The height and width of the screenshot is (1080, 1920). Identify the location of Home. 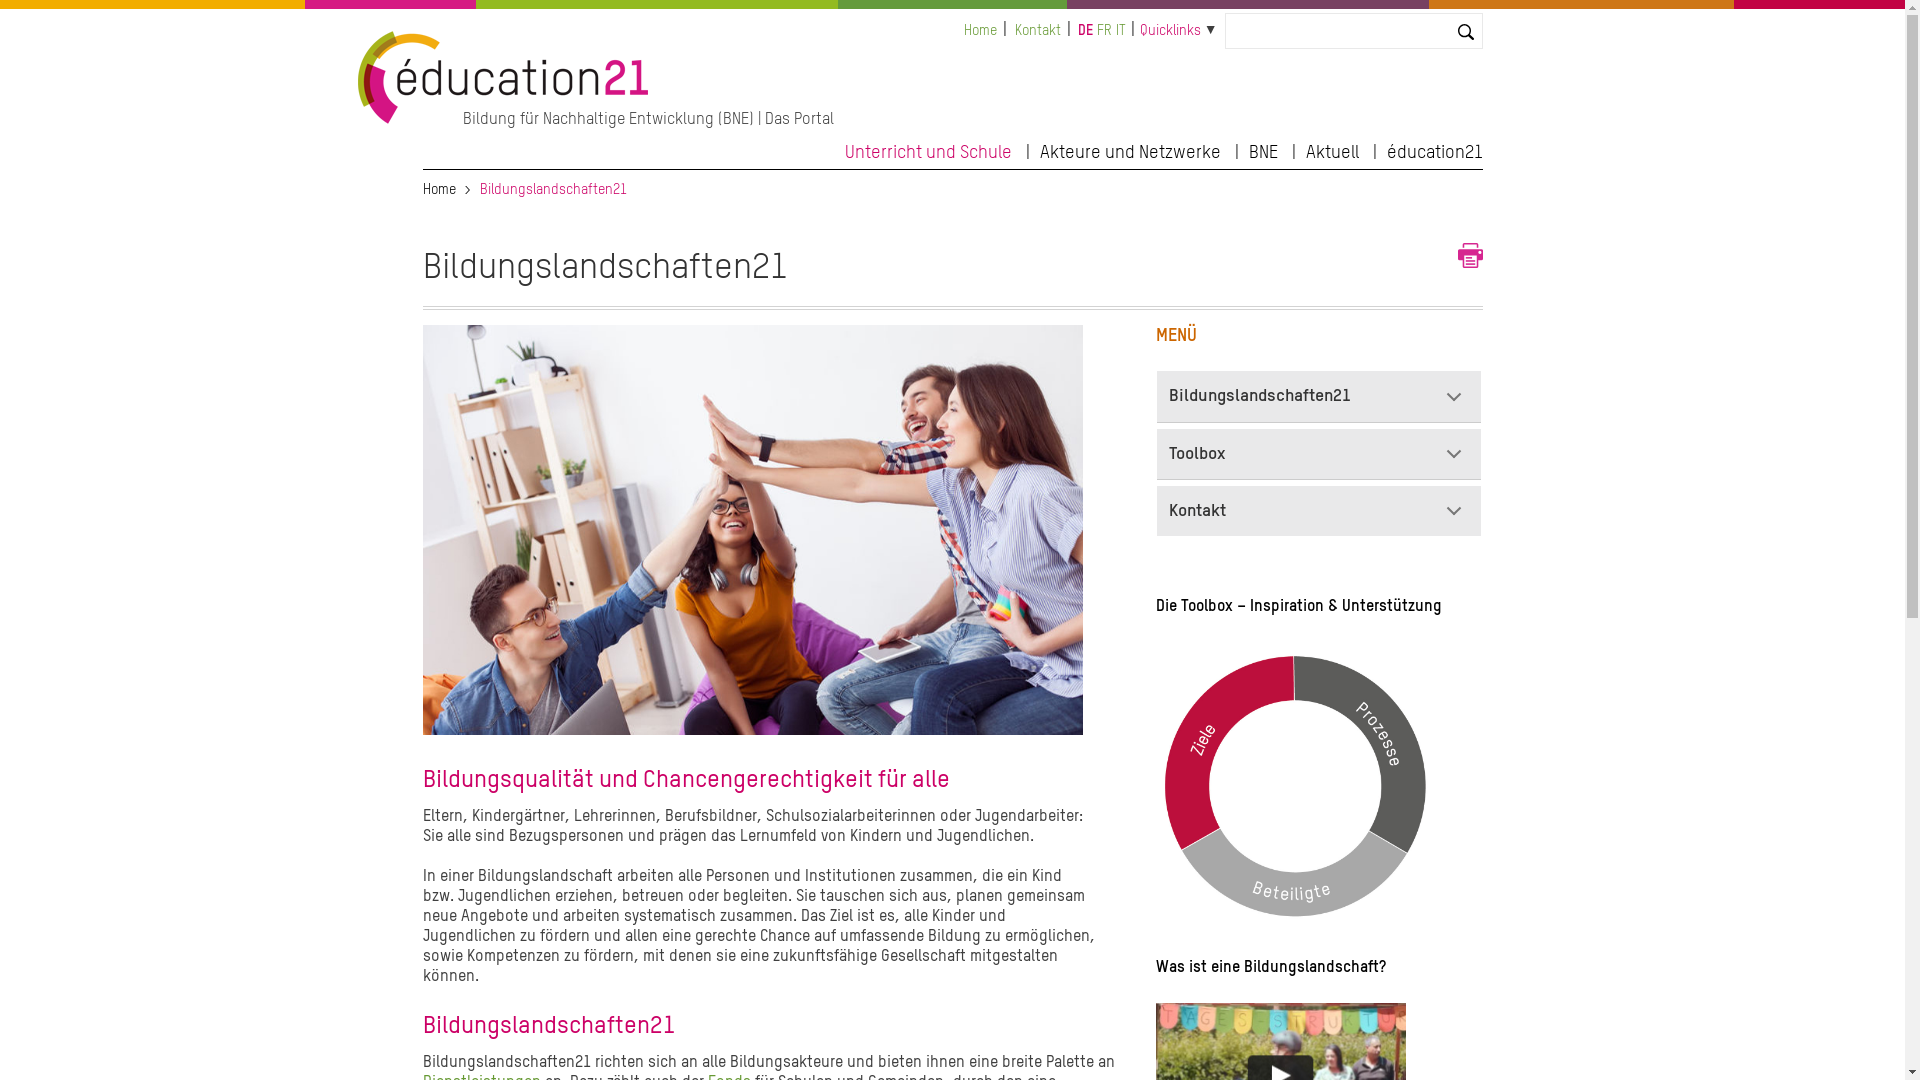
(504, 120).